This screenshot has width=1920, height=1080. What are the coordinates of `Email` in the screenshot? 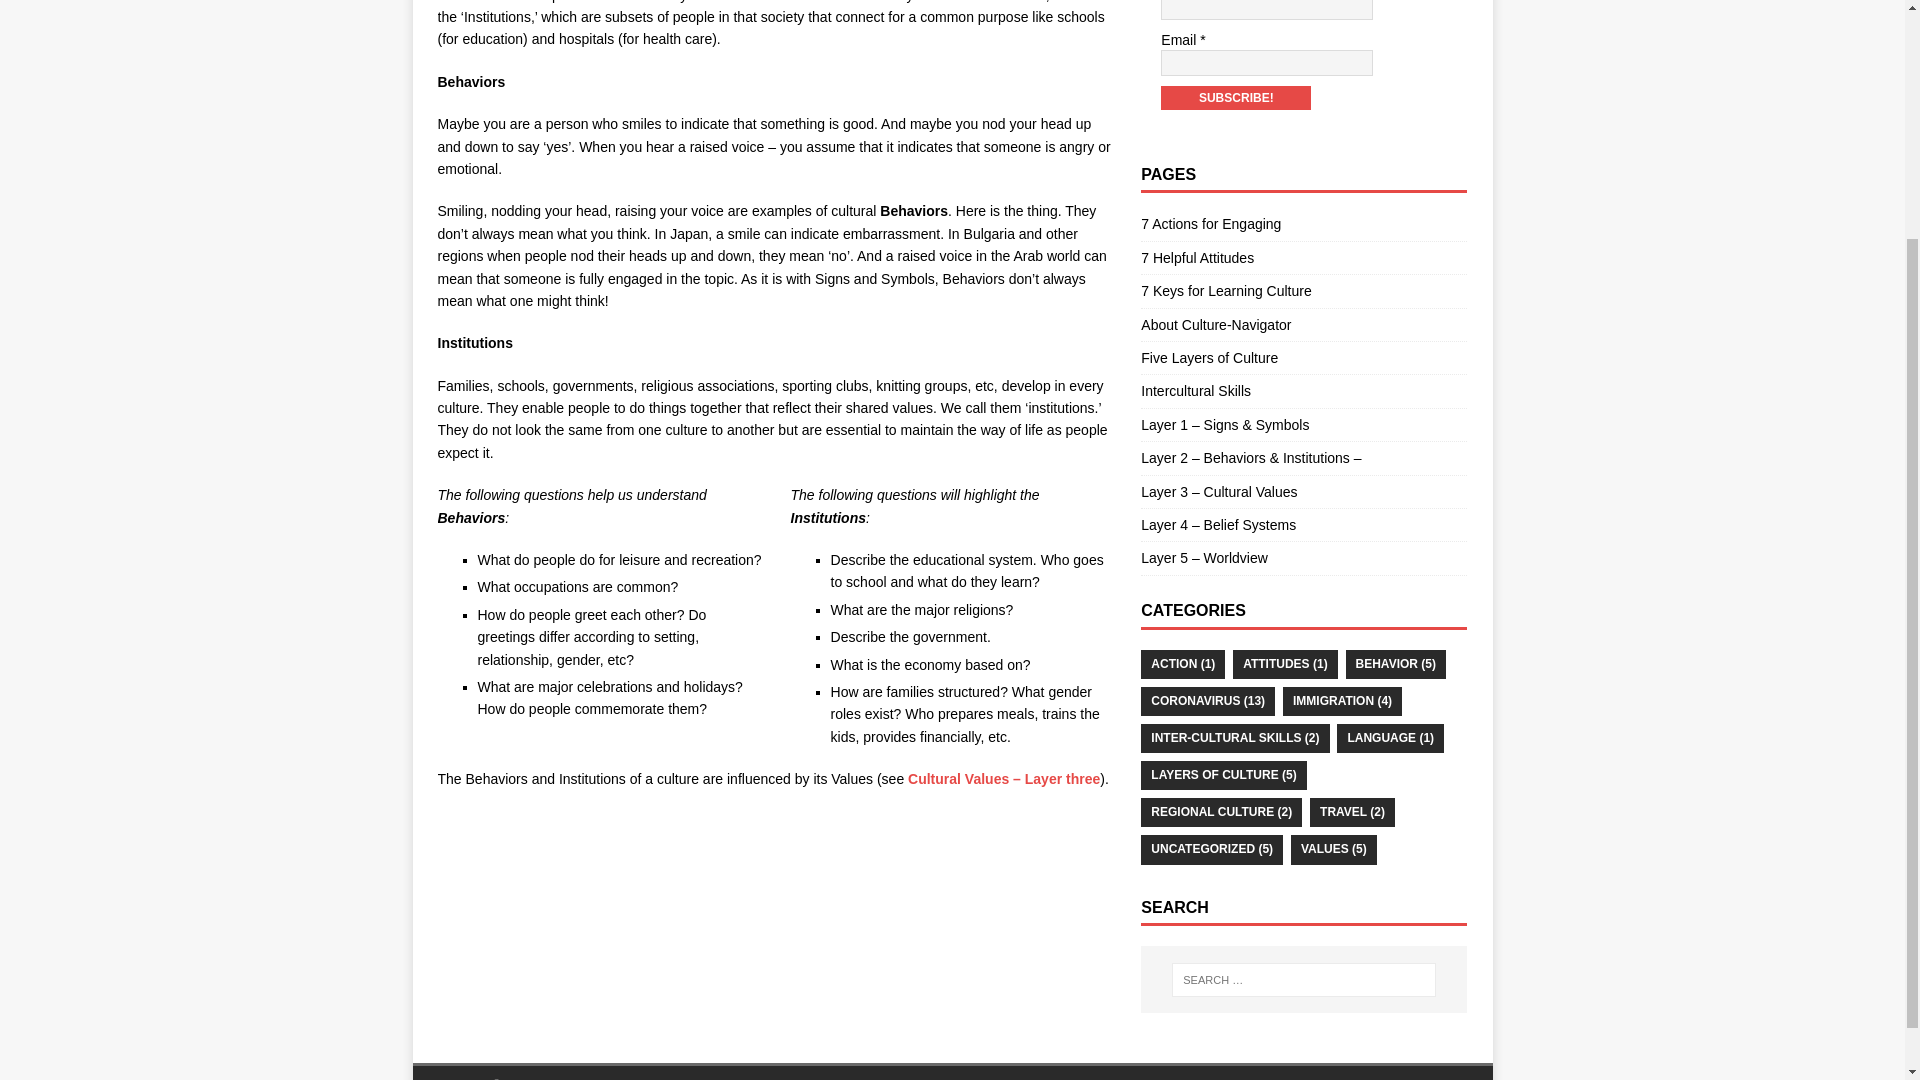 It's located at (1266, 62).